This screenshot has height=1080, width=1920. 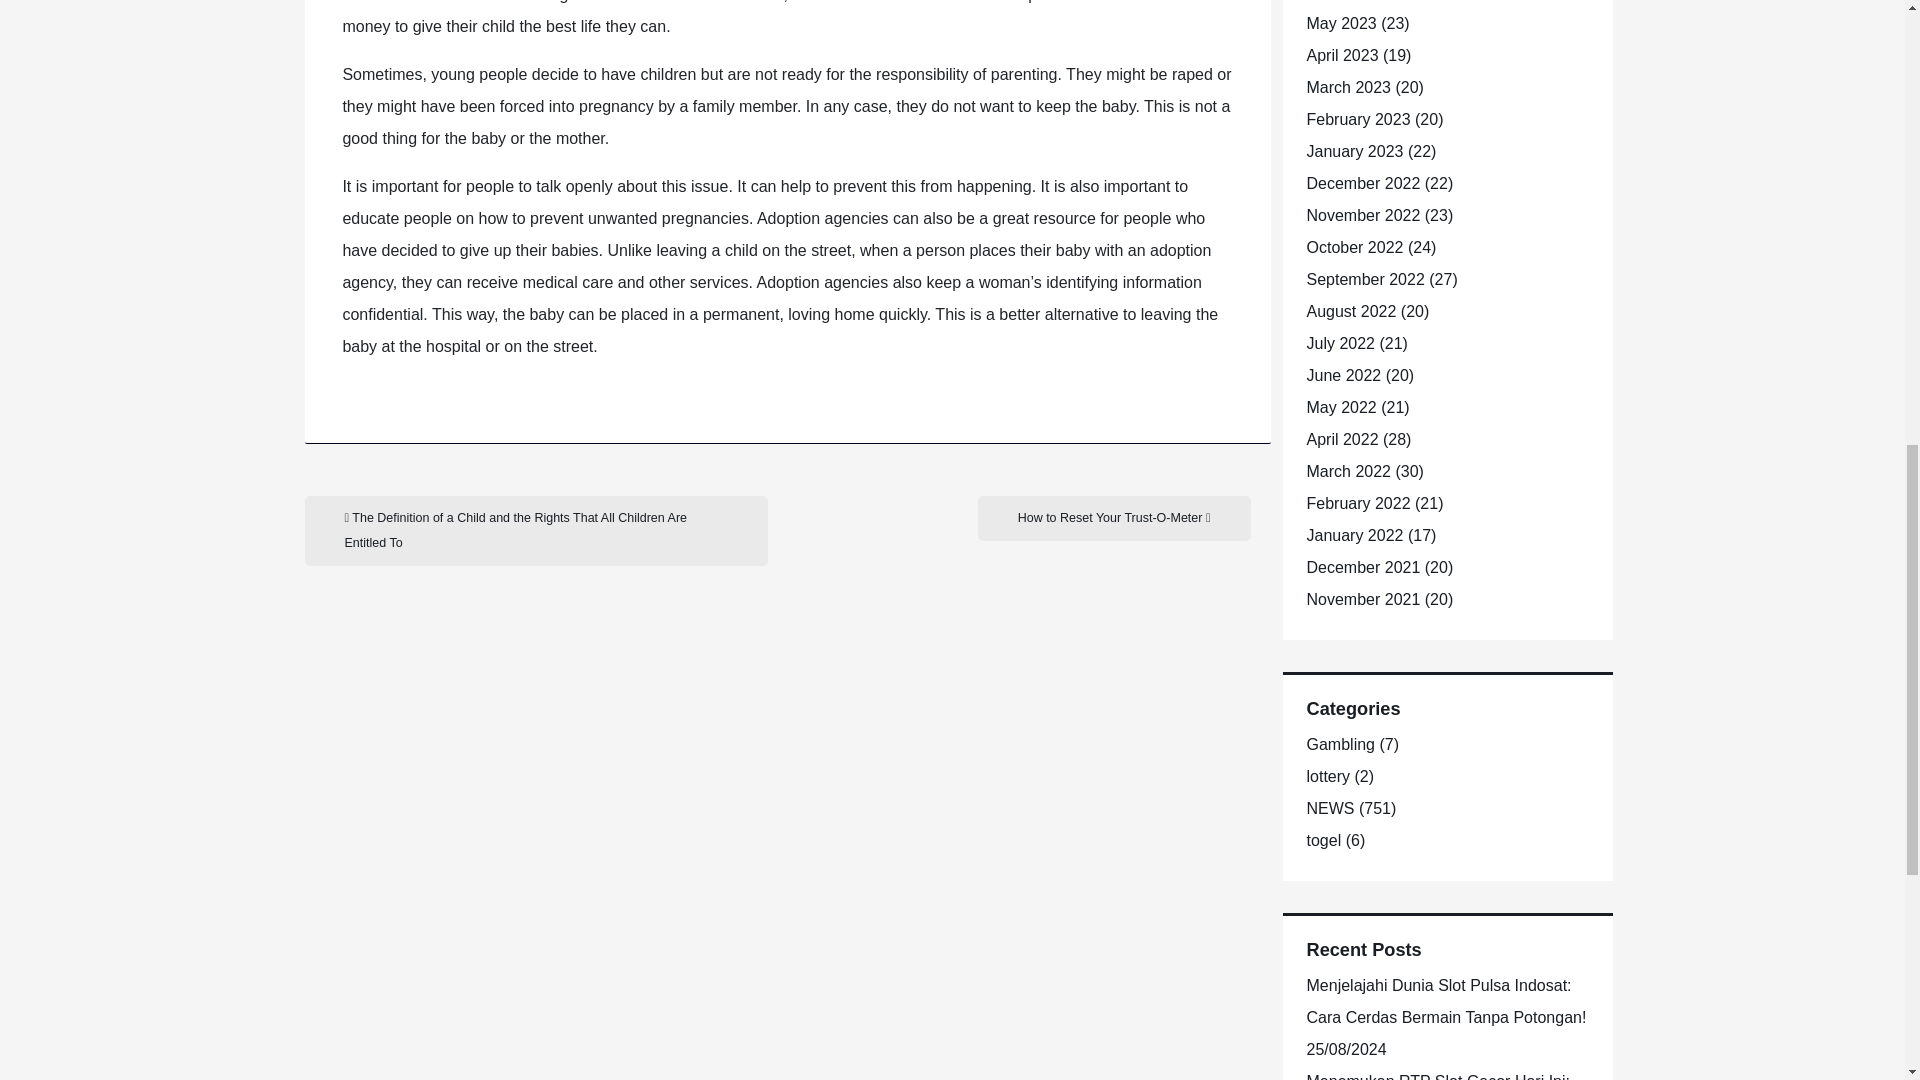 What do you see at coordinates (1362, 183) in the screenshot?
I see `December 2022` at bounding box center [1362, 183].